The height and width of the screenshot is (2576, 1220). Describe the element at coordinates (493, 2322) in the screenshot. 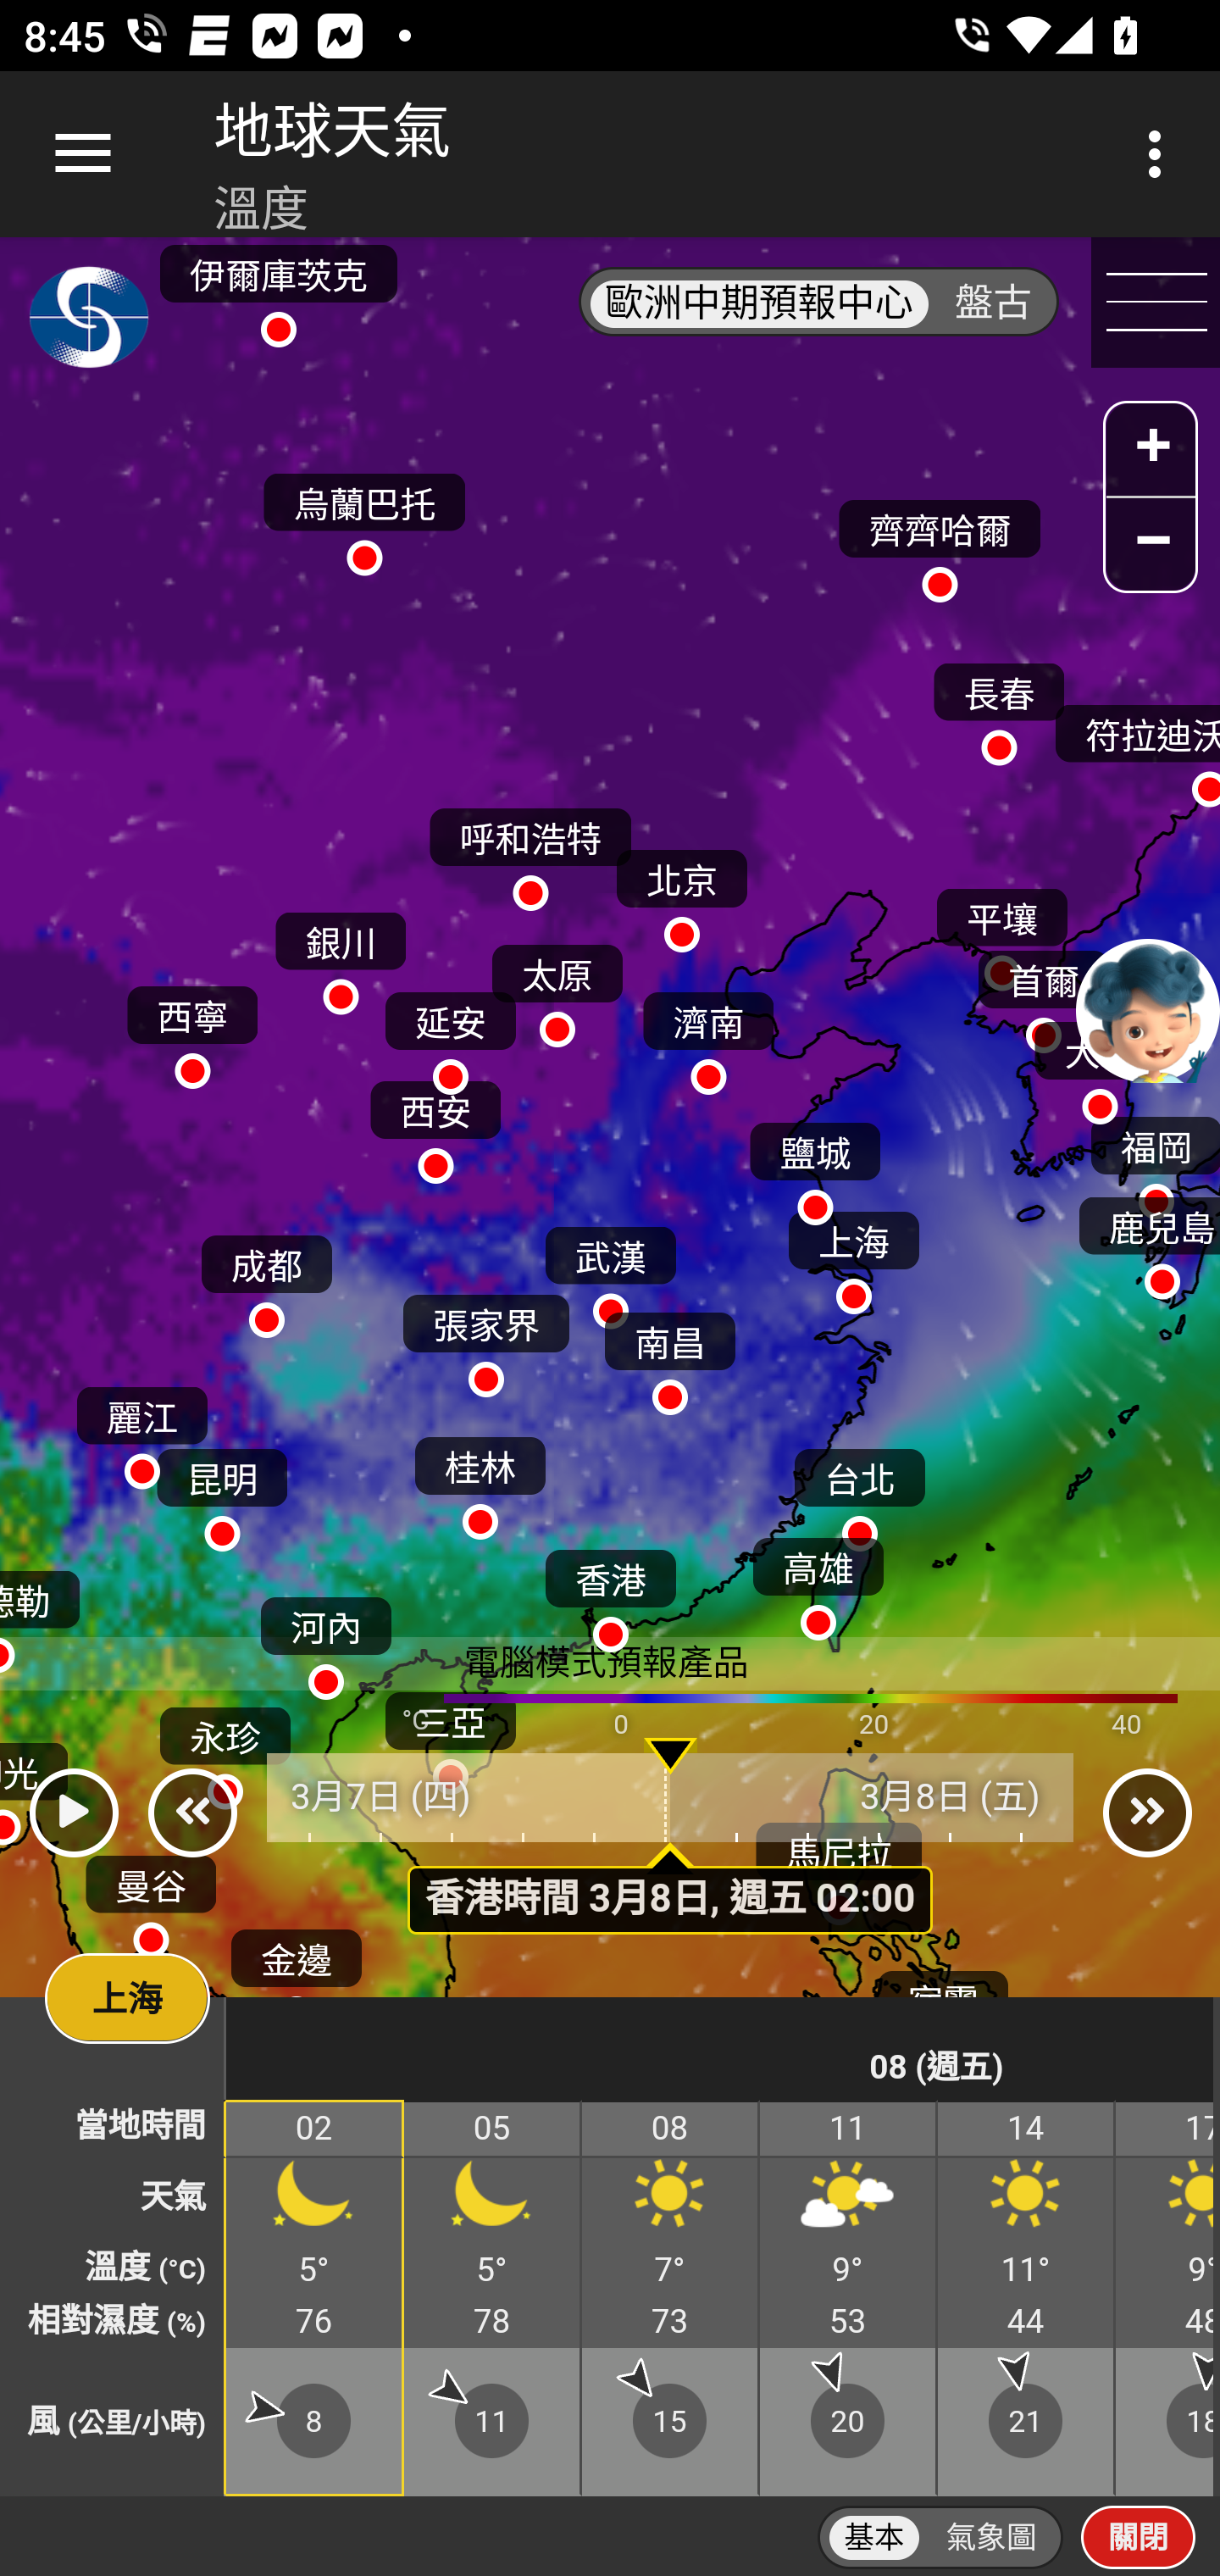

I see `相對濕度 78%` at that location.